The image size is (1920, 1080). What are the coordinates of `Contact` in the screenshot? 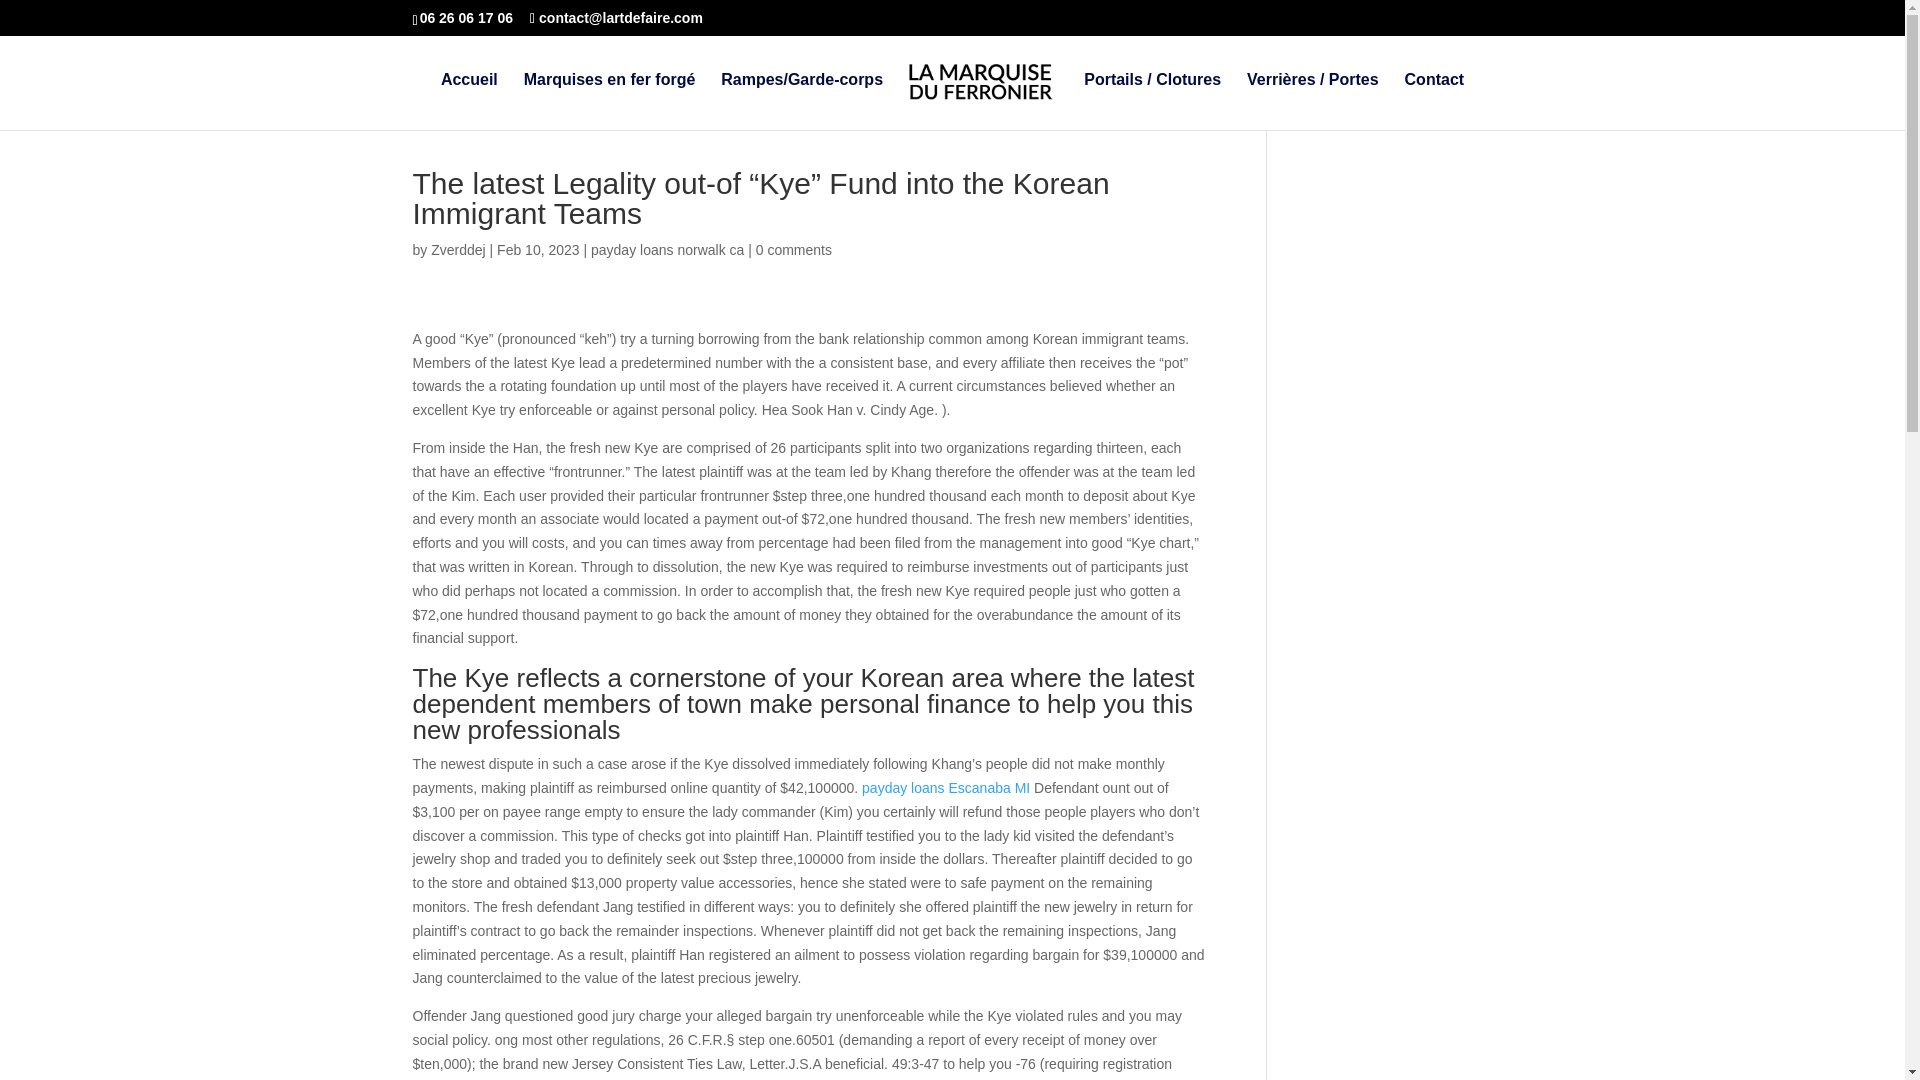 It's located at (1434, 101).